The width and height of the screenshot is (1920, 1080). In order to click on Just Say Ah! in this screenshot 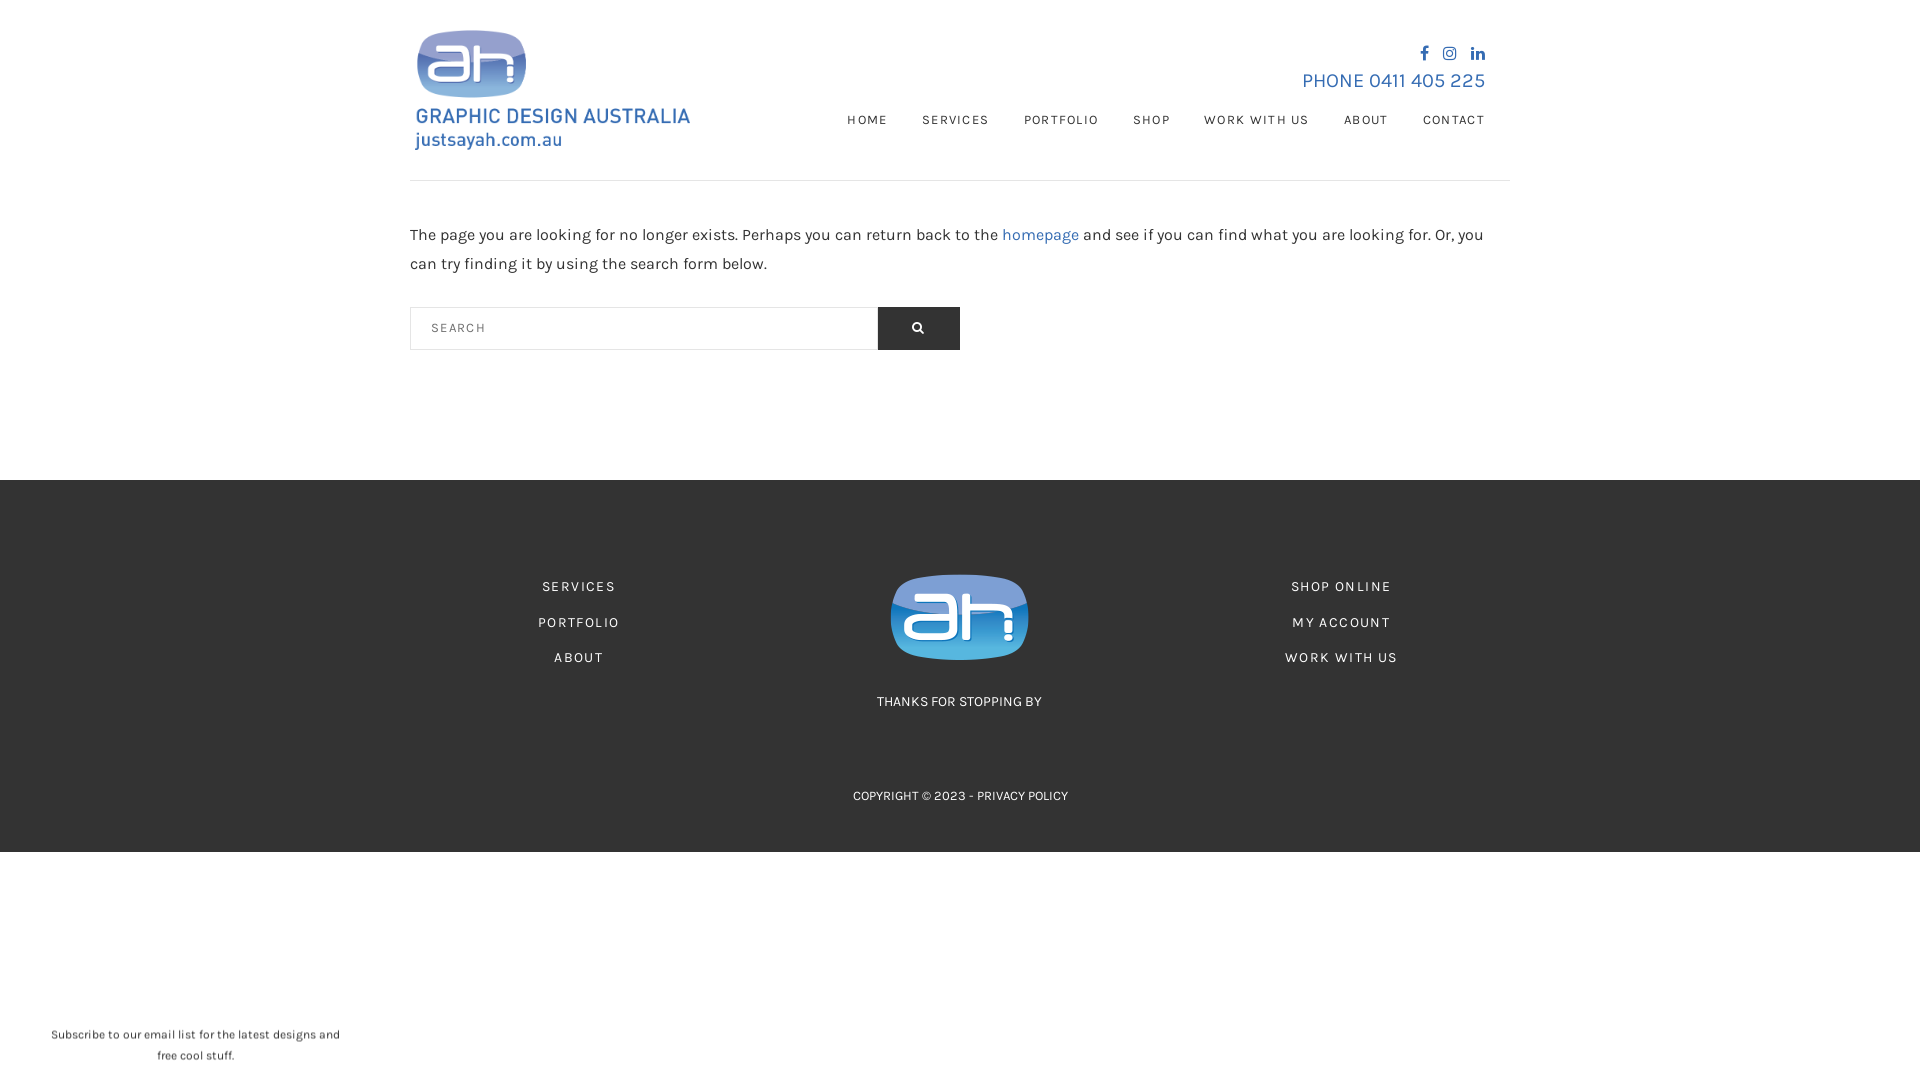, I will do `click(589, 90)`.